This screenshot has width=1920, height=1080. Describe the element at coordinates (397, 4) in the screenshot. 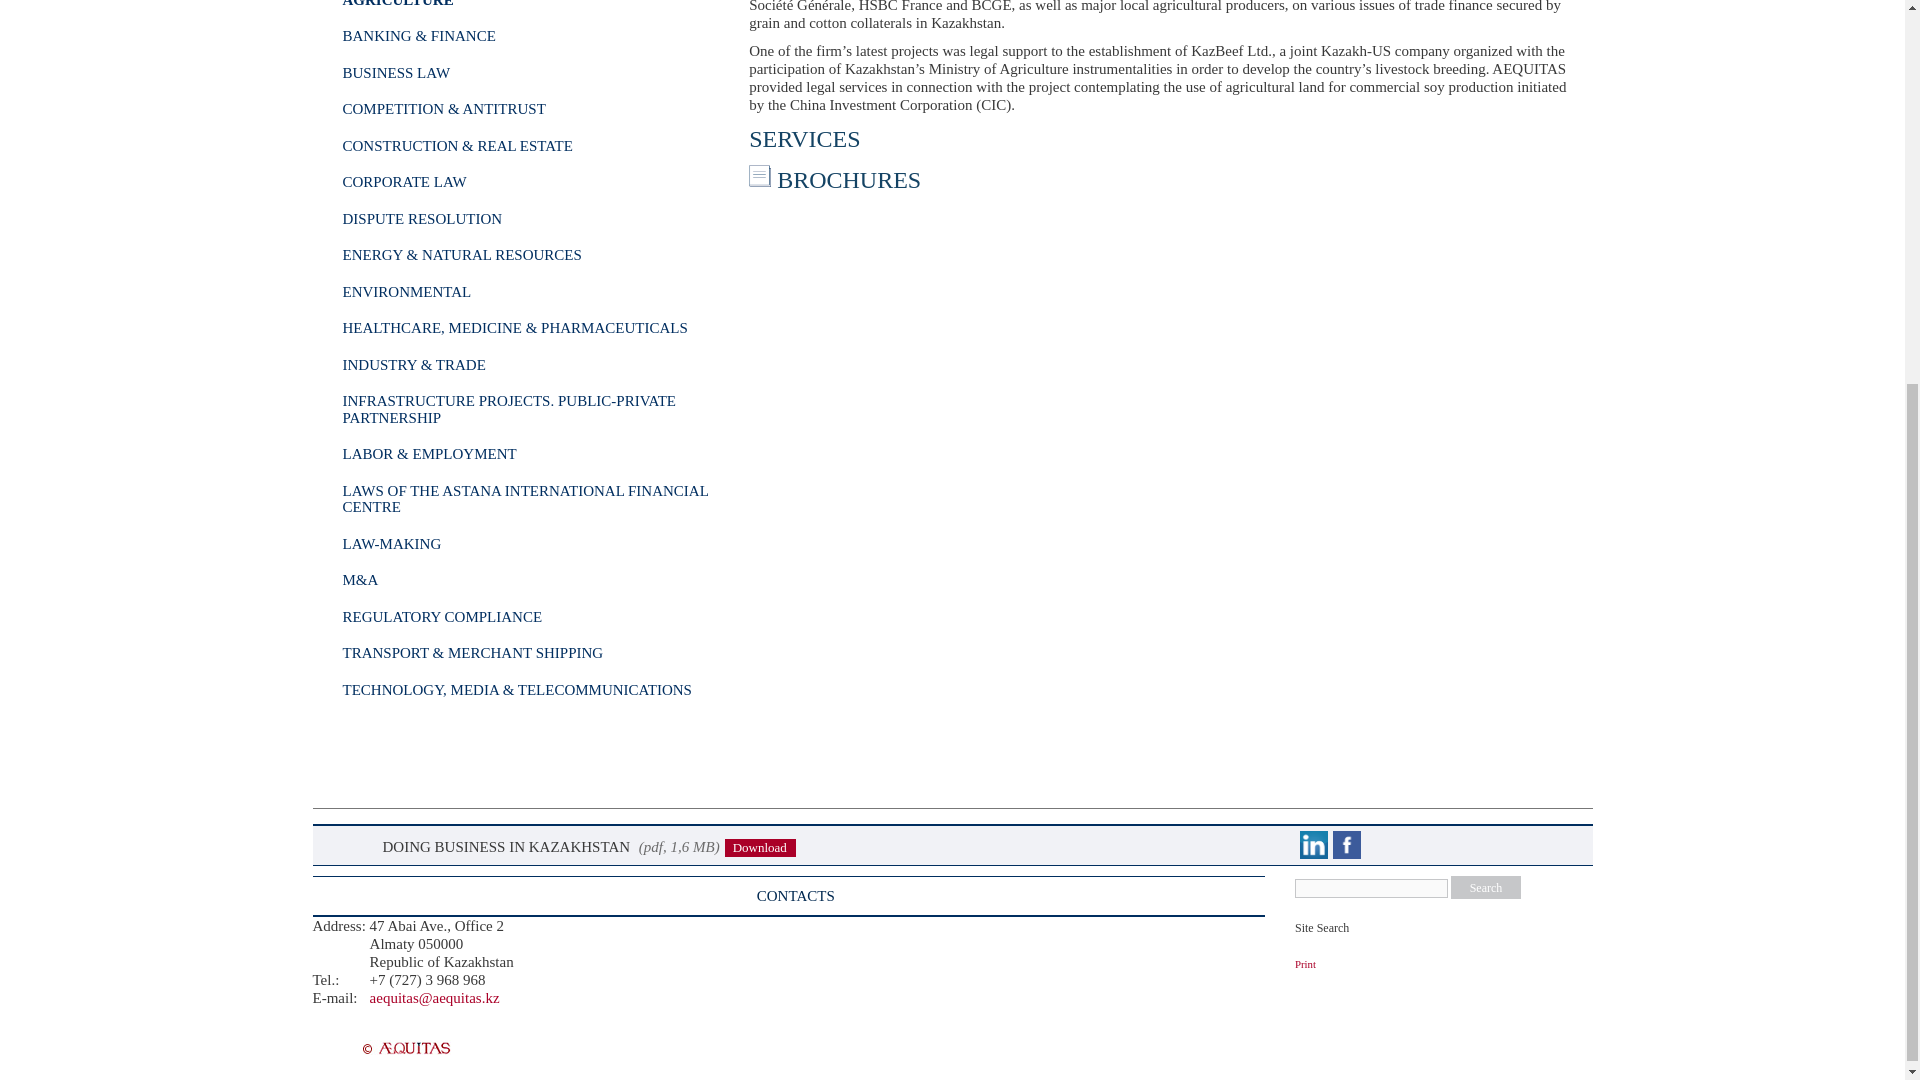

I see `AGRICULTURE` at that location.